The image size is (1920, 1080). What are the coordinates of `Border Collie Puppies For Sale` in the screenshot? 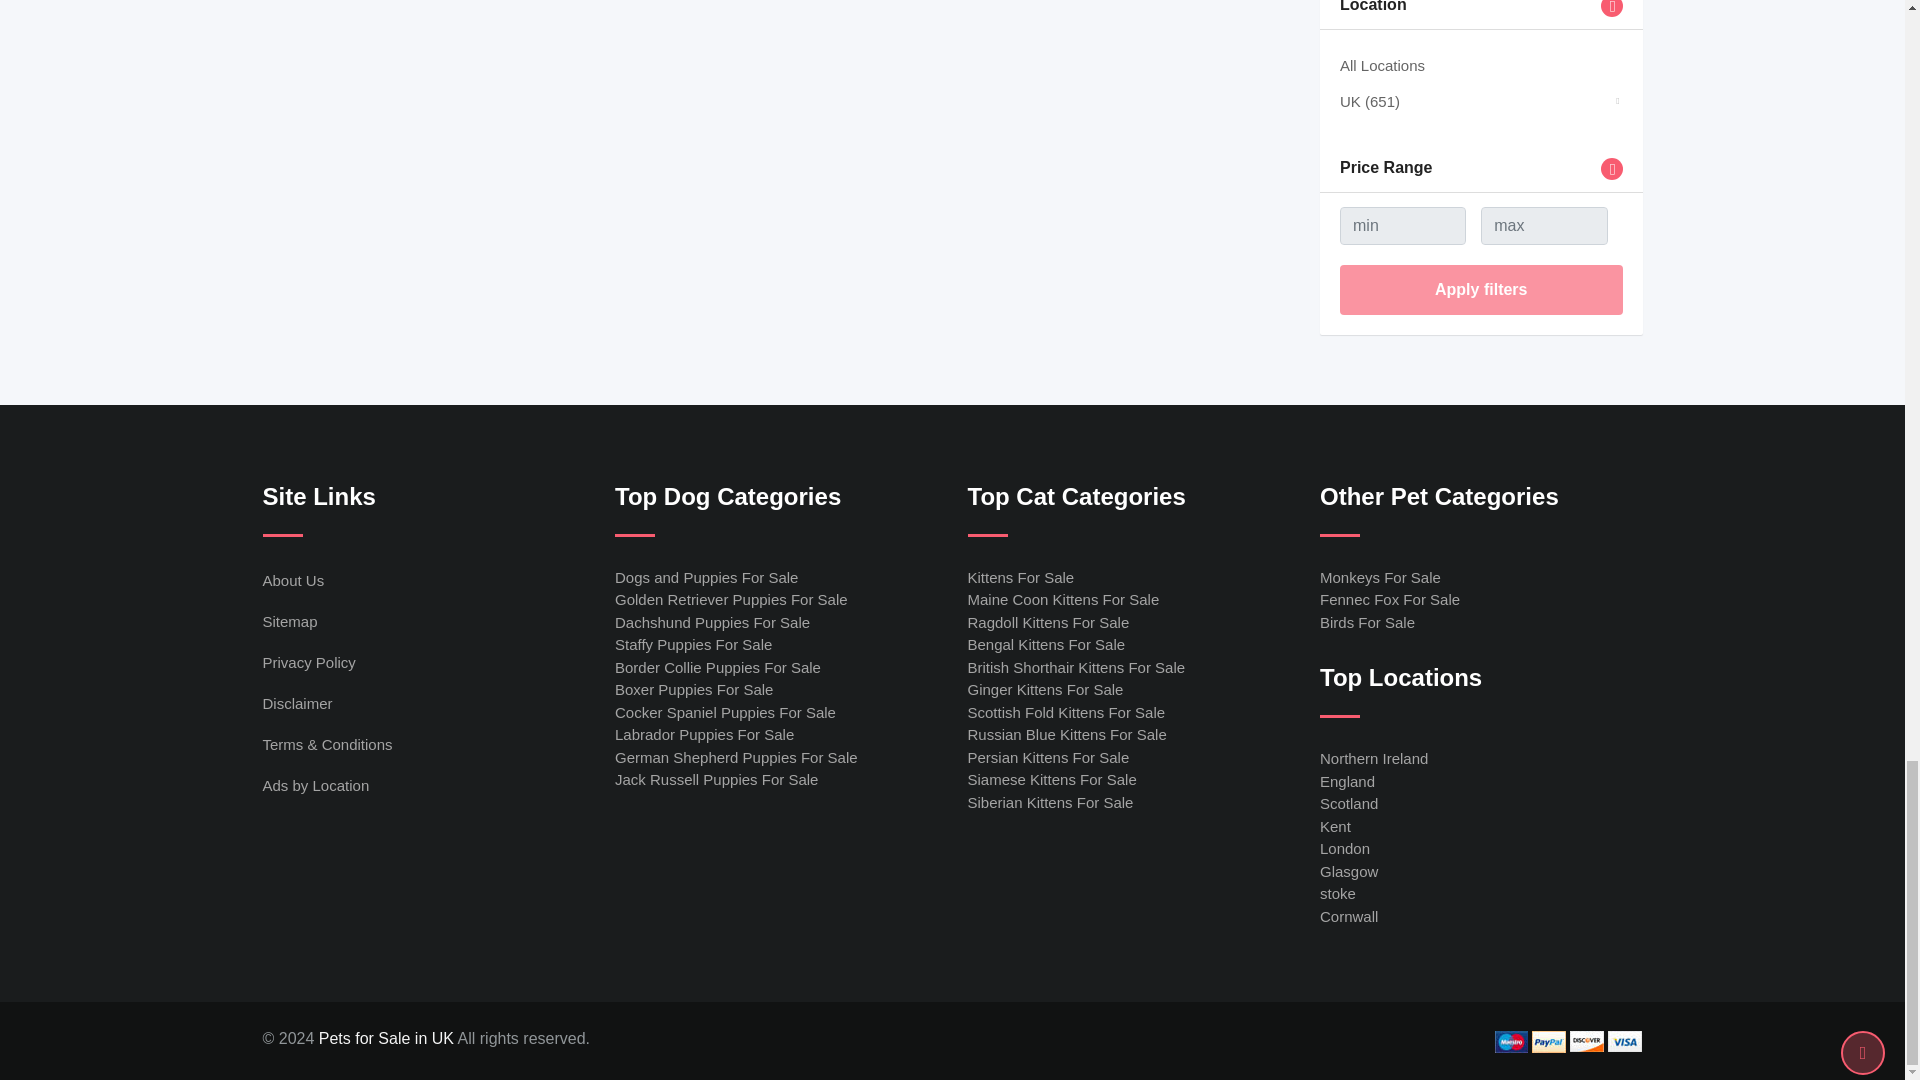 It's located at (718, 667).